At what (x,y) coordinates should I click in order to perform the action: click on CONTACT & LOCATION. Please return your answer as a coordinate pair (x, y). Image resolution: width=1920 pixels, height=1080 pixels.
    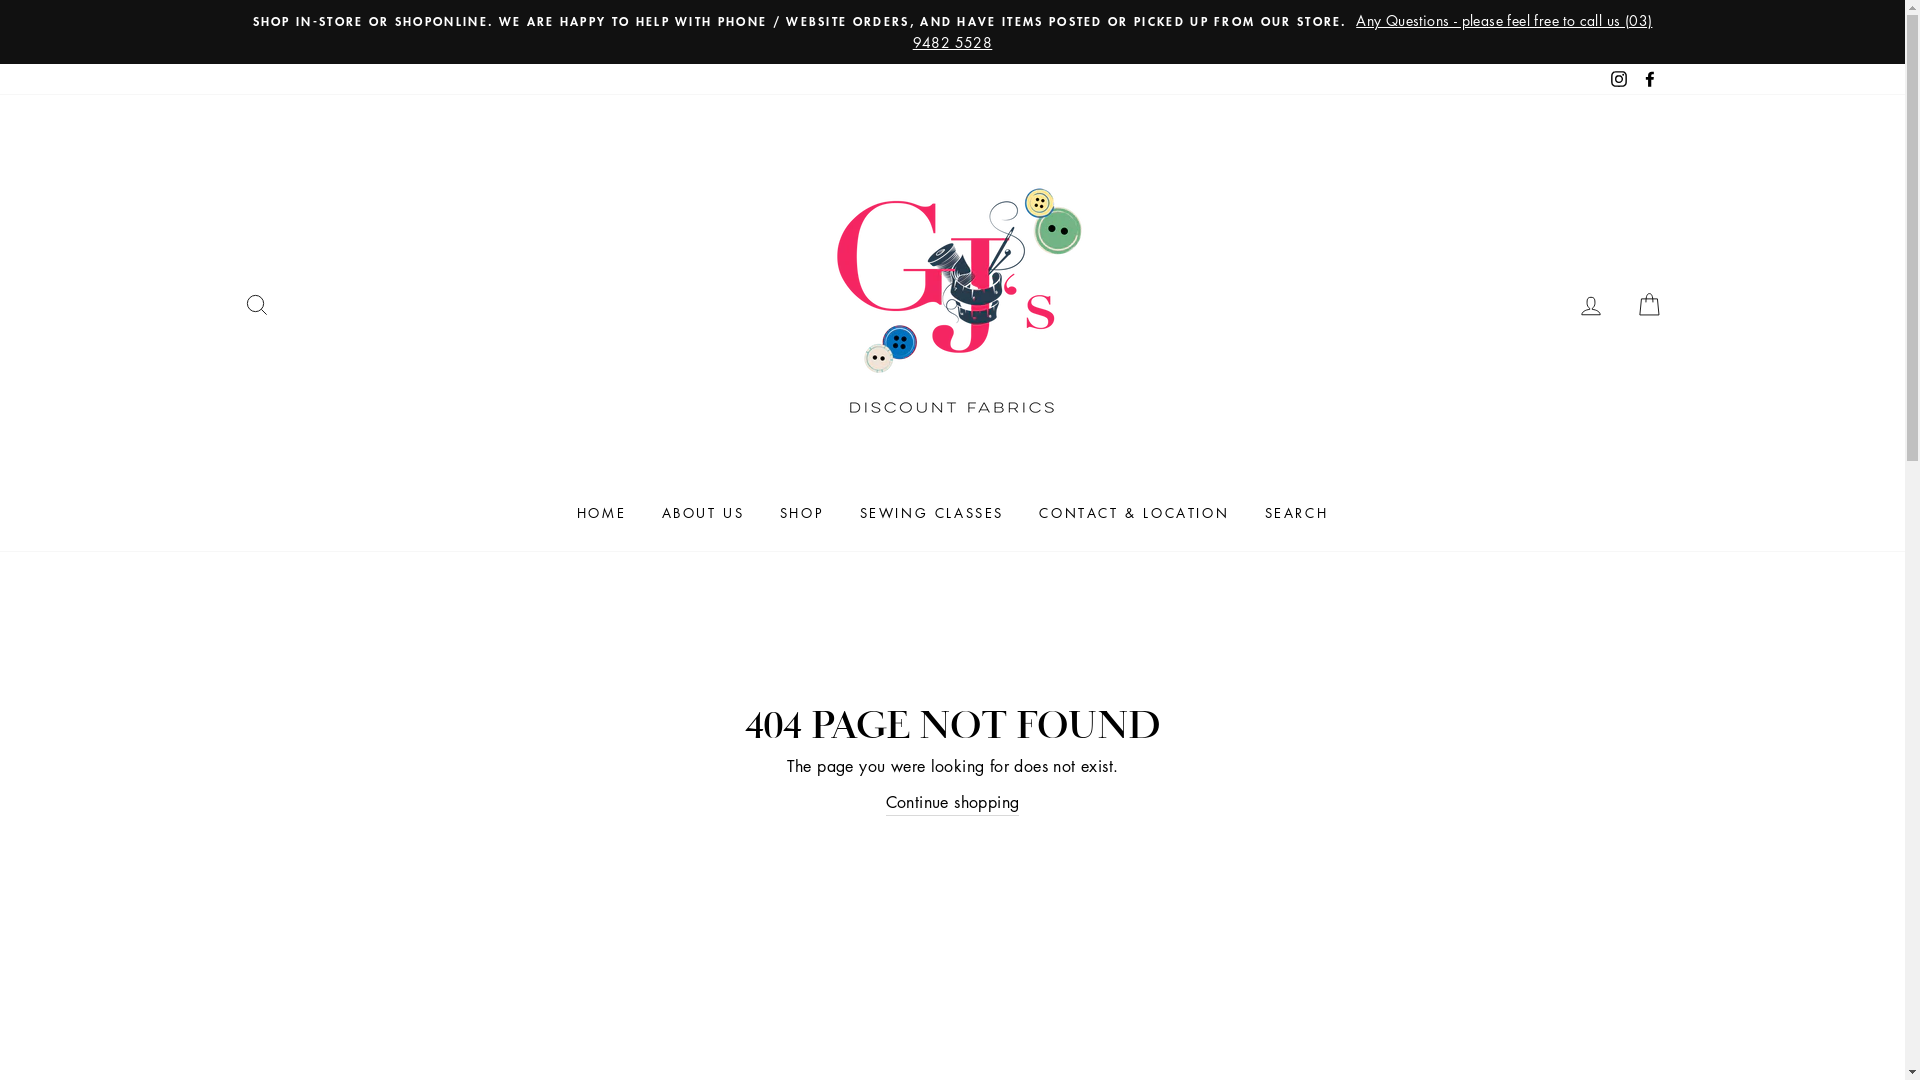
    Looking at the image, I should click on (1134, 513).